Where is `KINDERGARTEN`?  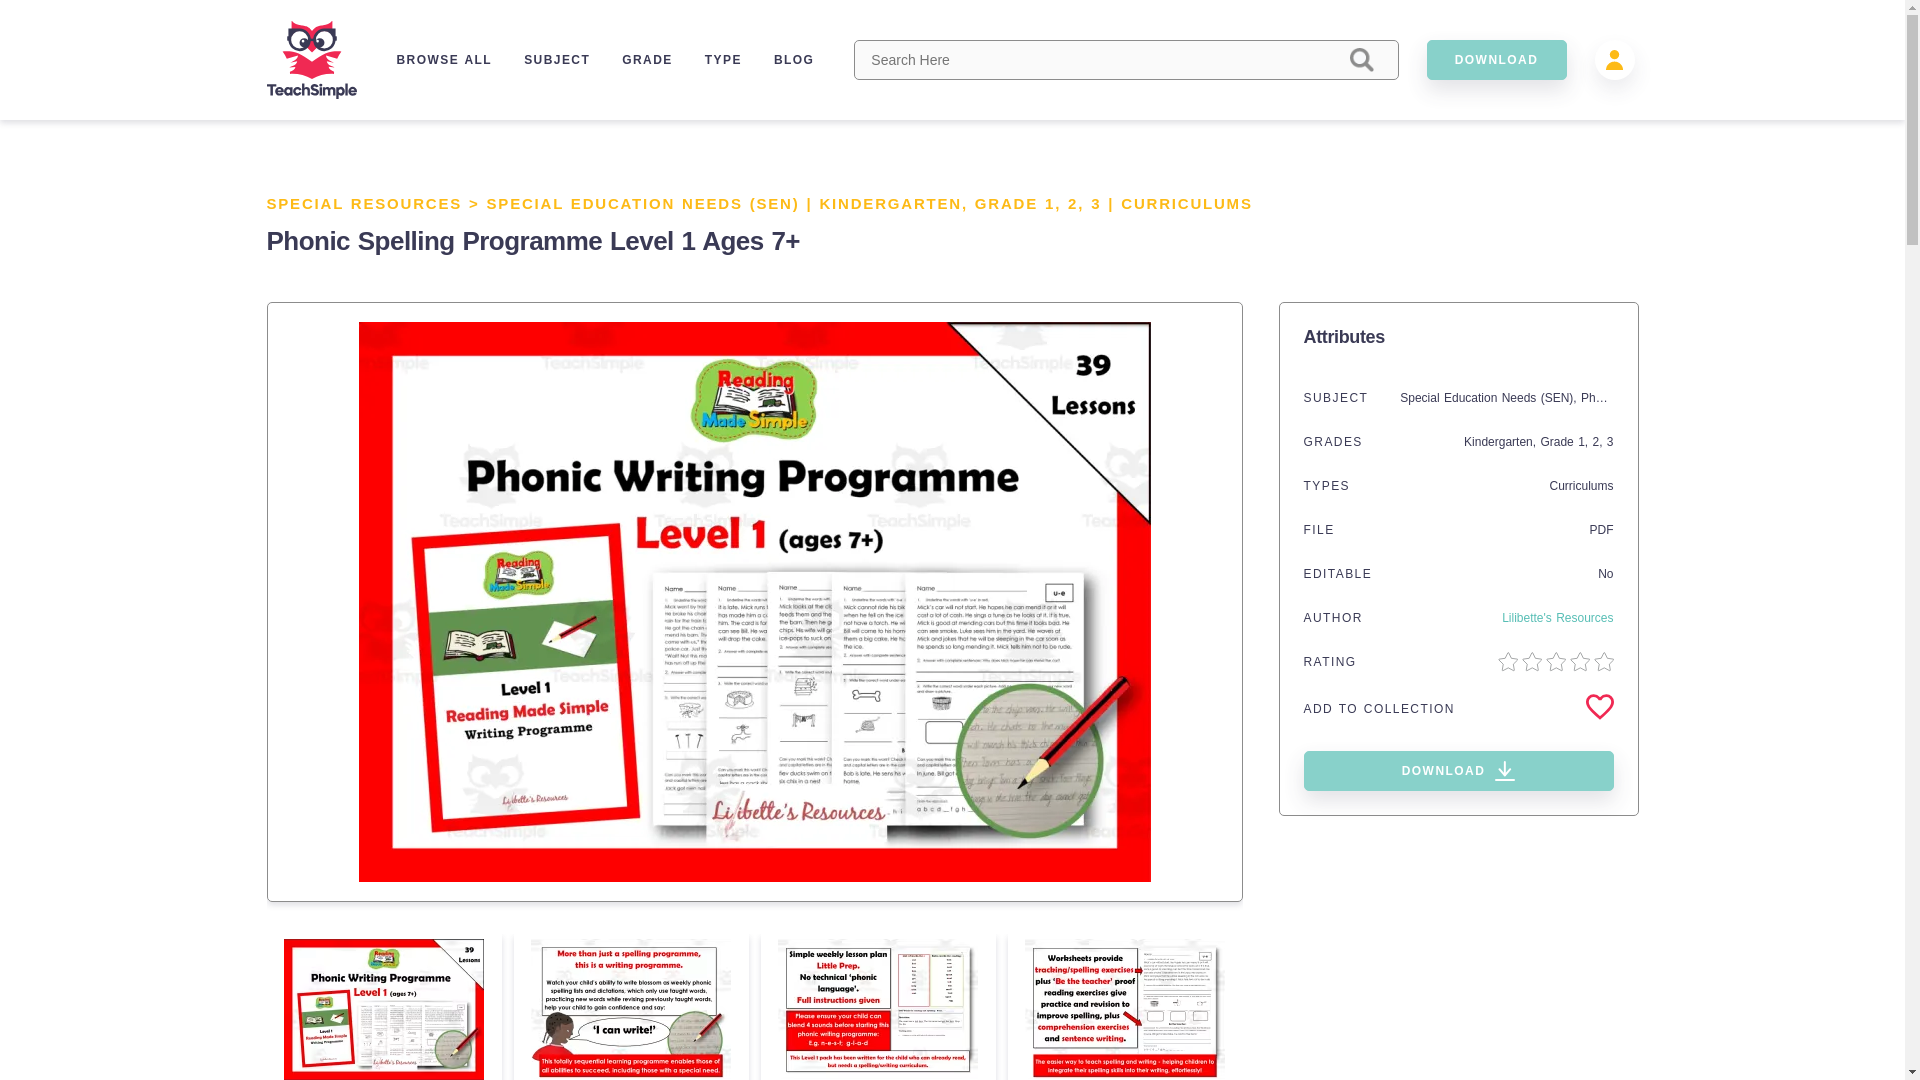
KINDERGARTEN is located at coordinates (890, 203).